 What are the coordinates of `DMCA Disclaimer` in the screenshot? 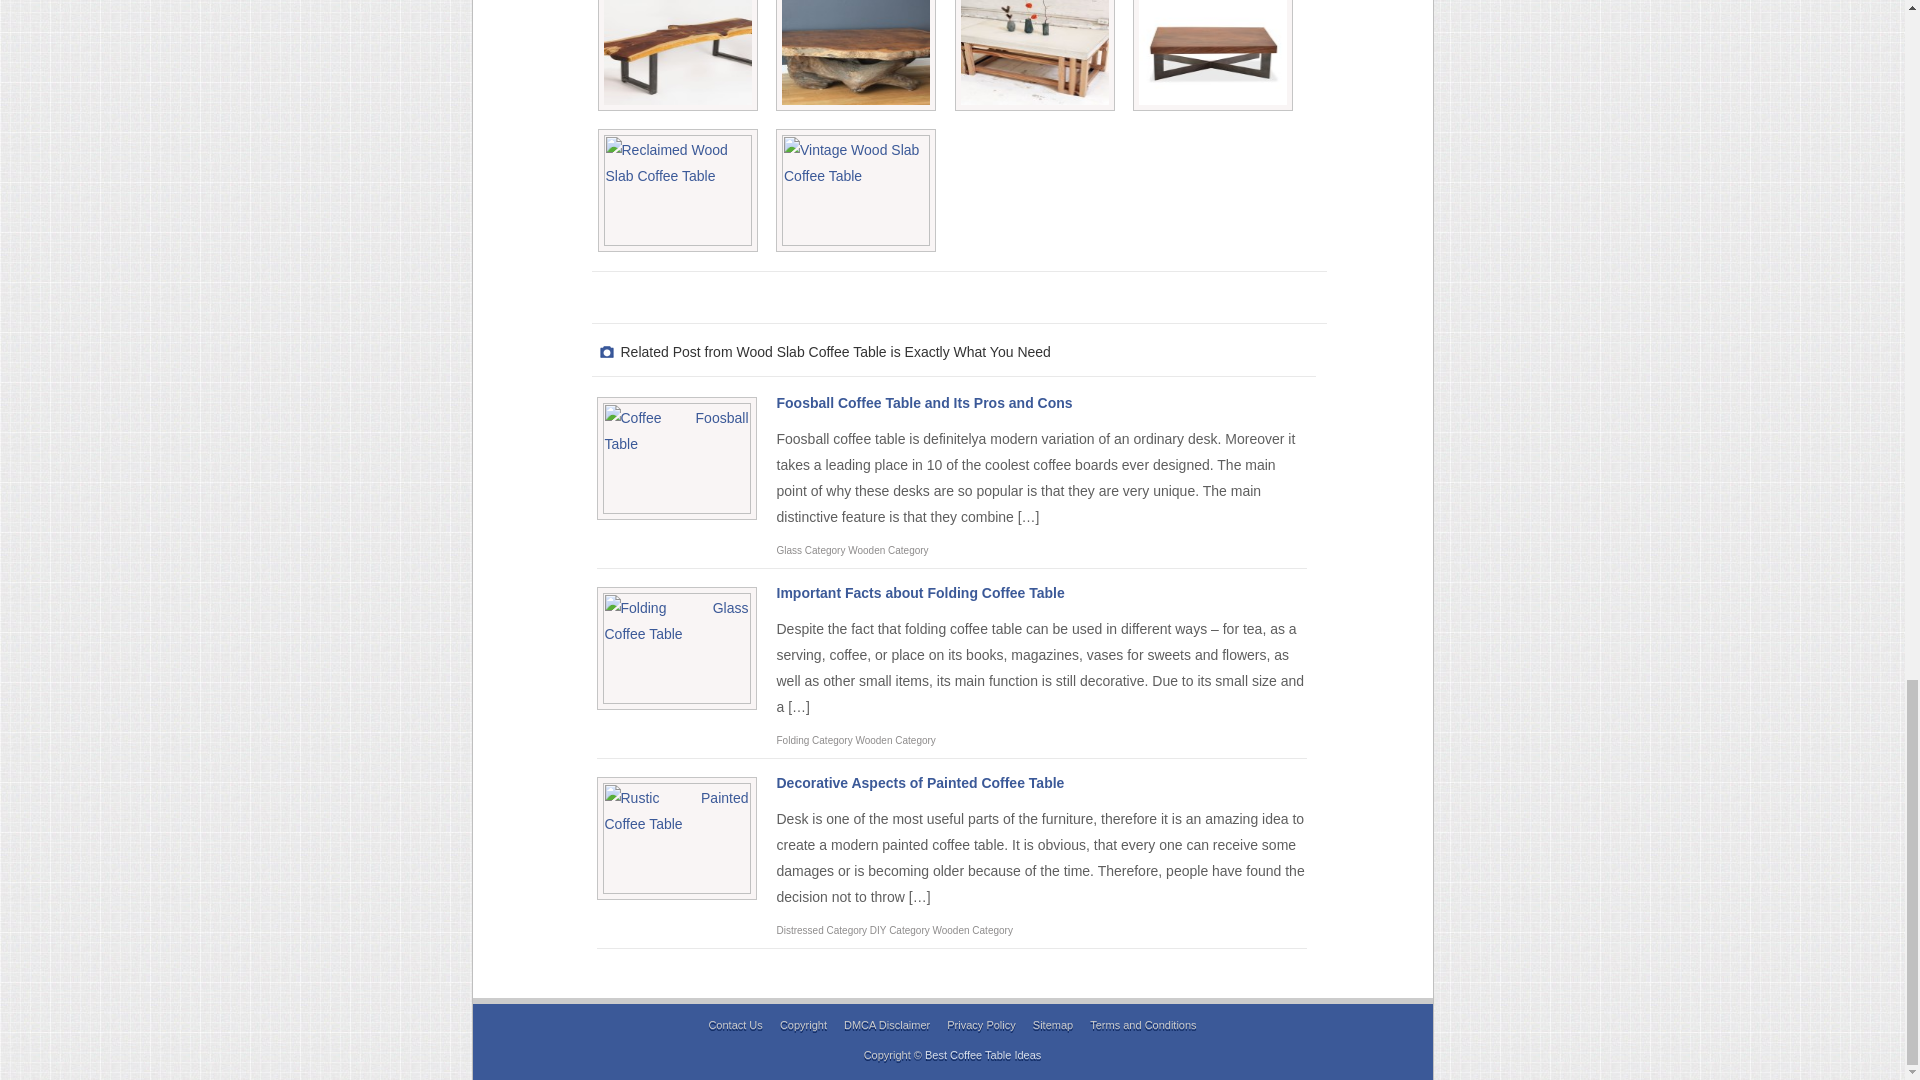 It's located at (886, 1025).